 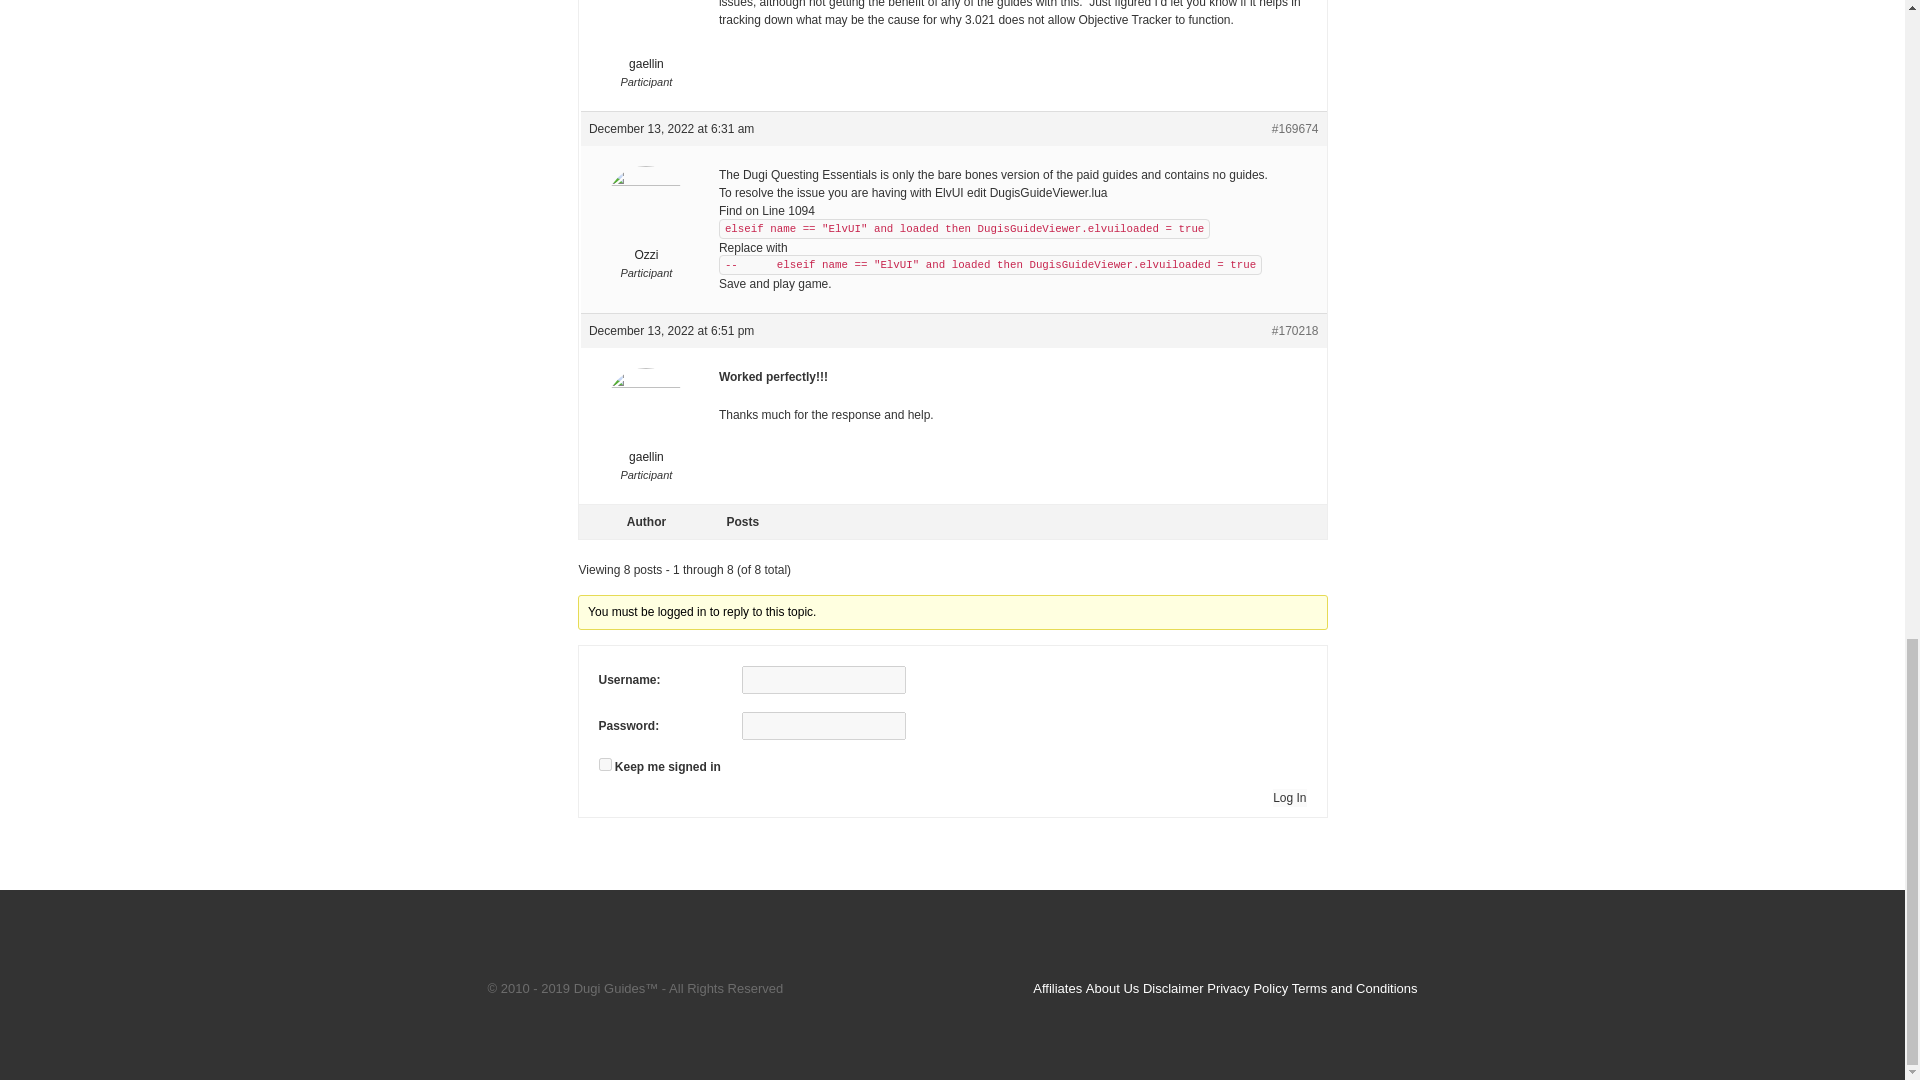 What do you see at coordinates (1112, 988) in the screenshot?
I see `About Us` at bounding box center [1112, 988].